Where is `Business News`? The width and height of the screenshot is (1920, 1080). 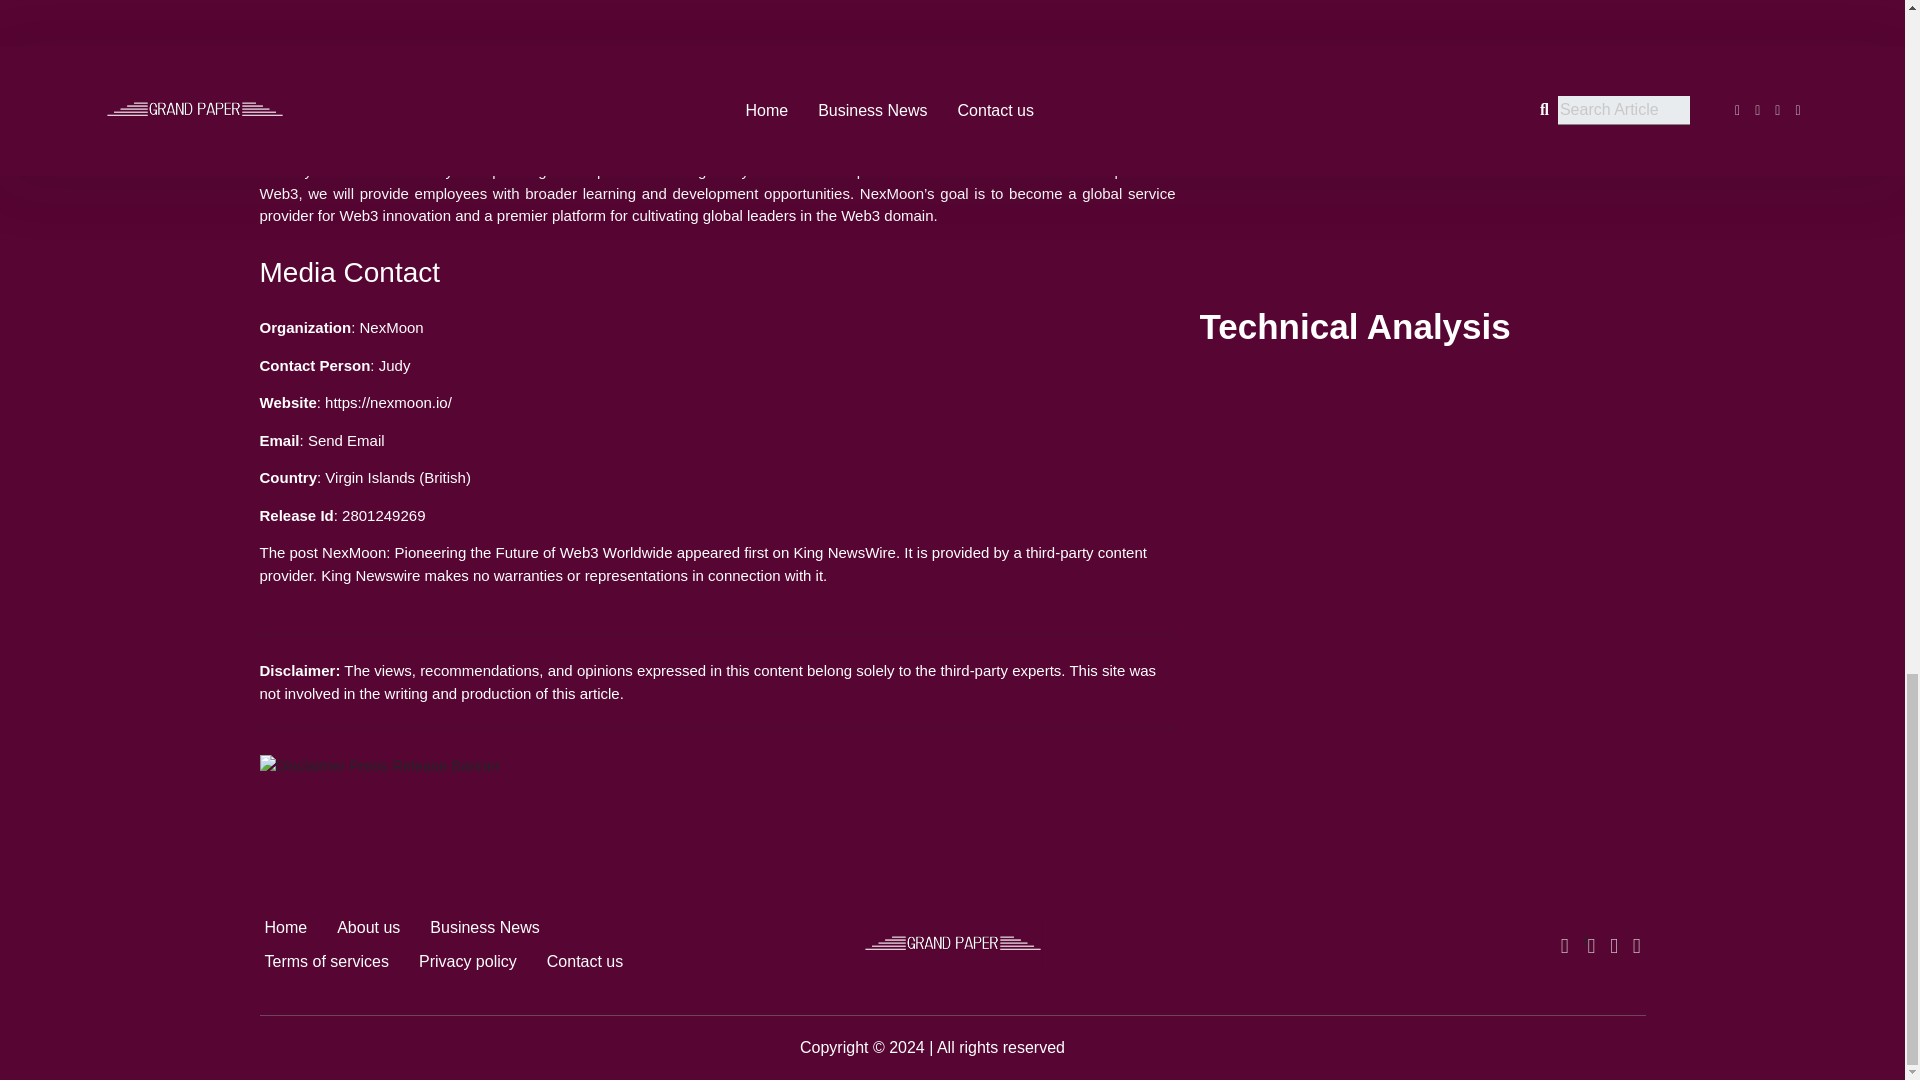
Business News is located at coordinates (484, 928).